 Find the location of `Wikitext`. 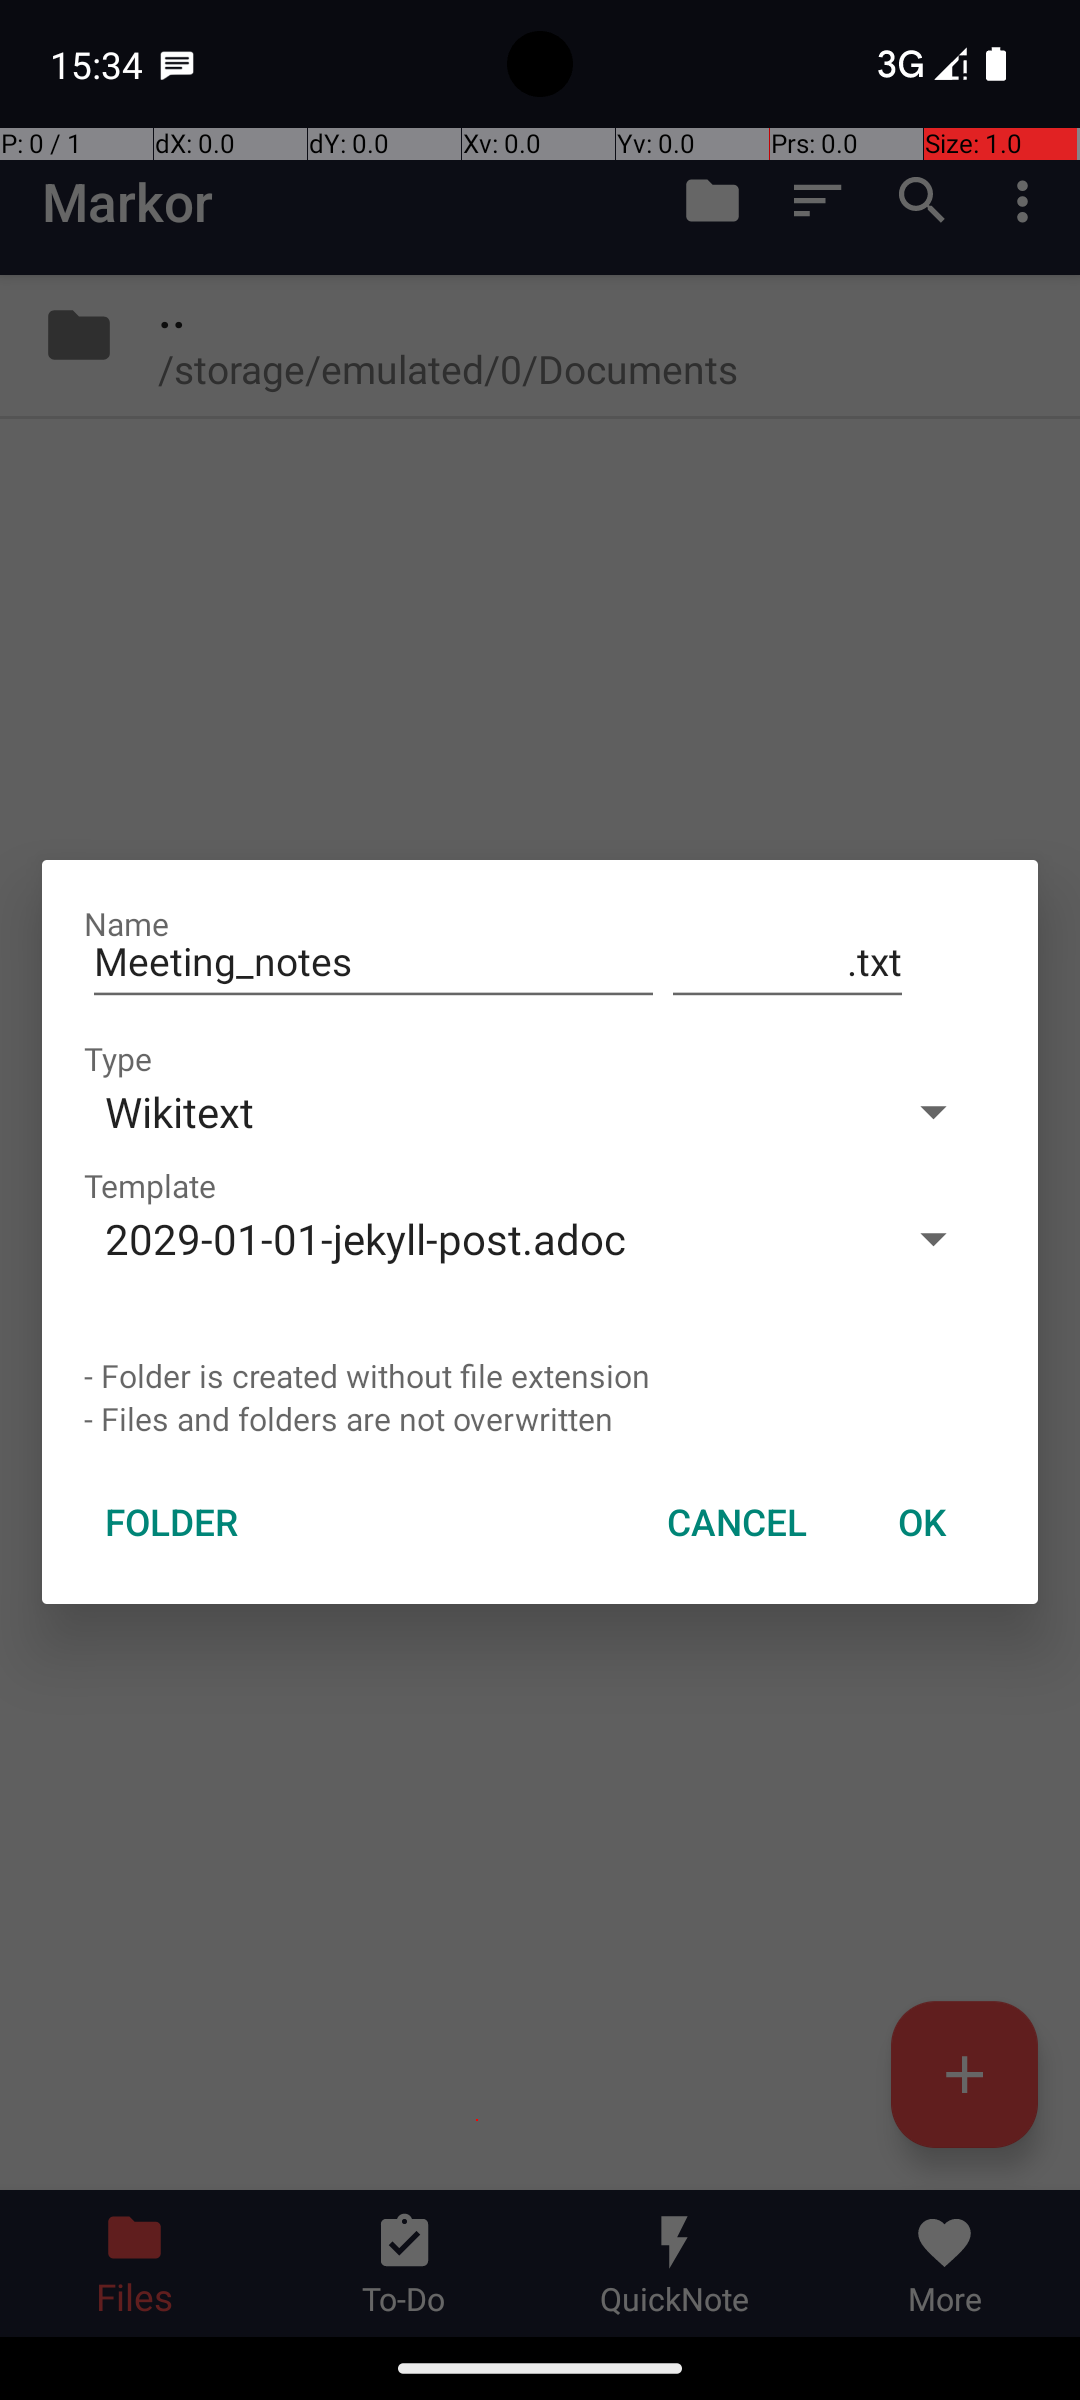

Wikitext is located at coordinates (477, 1112).